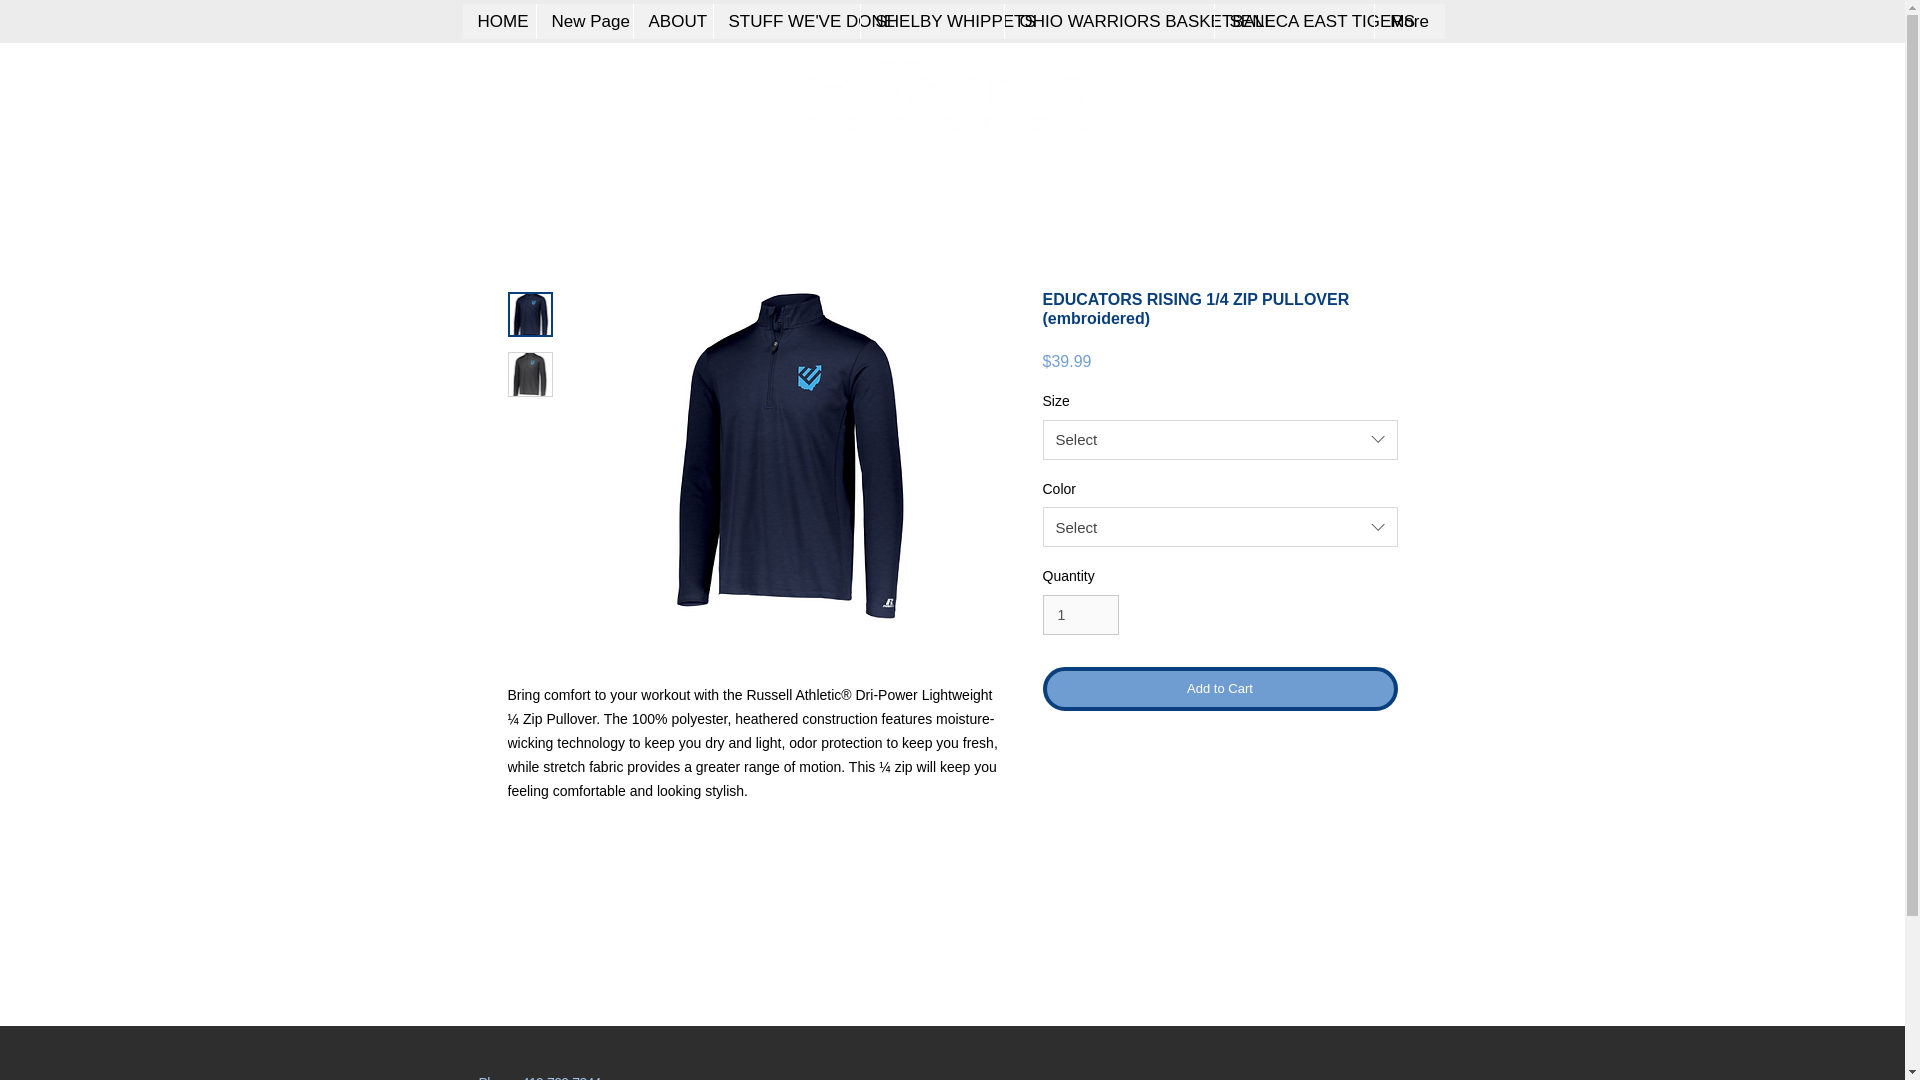 The height and width of the screenshot is (1080, 1920). What do you see at coordinates (1294, 21) in the screenshot?
I see `SENECA EAST TIGERS` at bounding box center [1294, 21].